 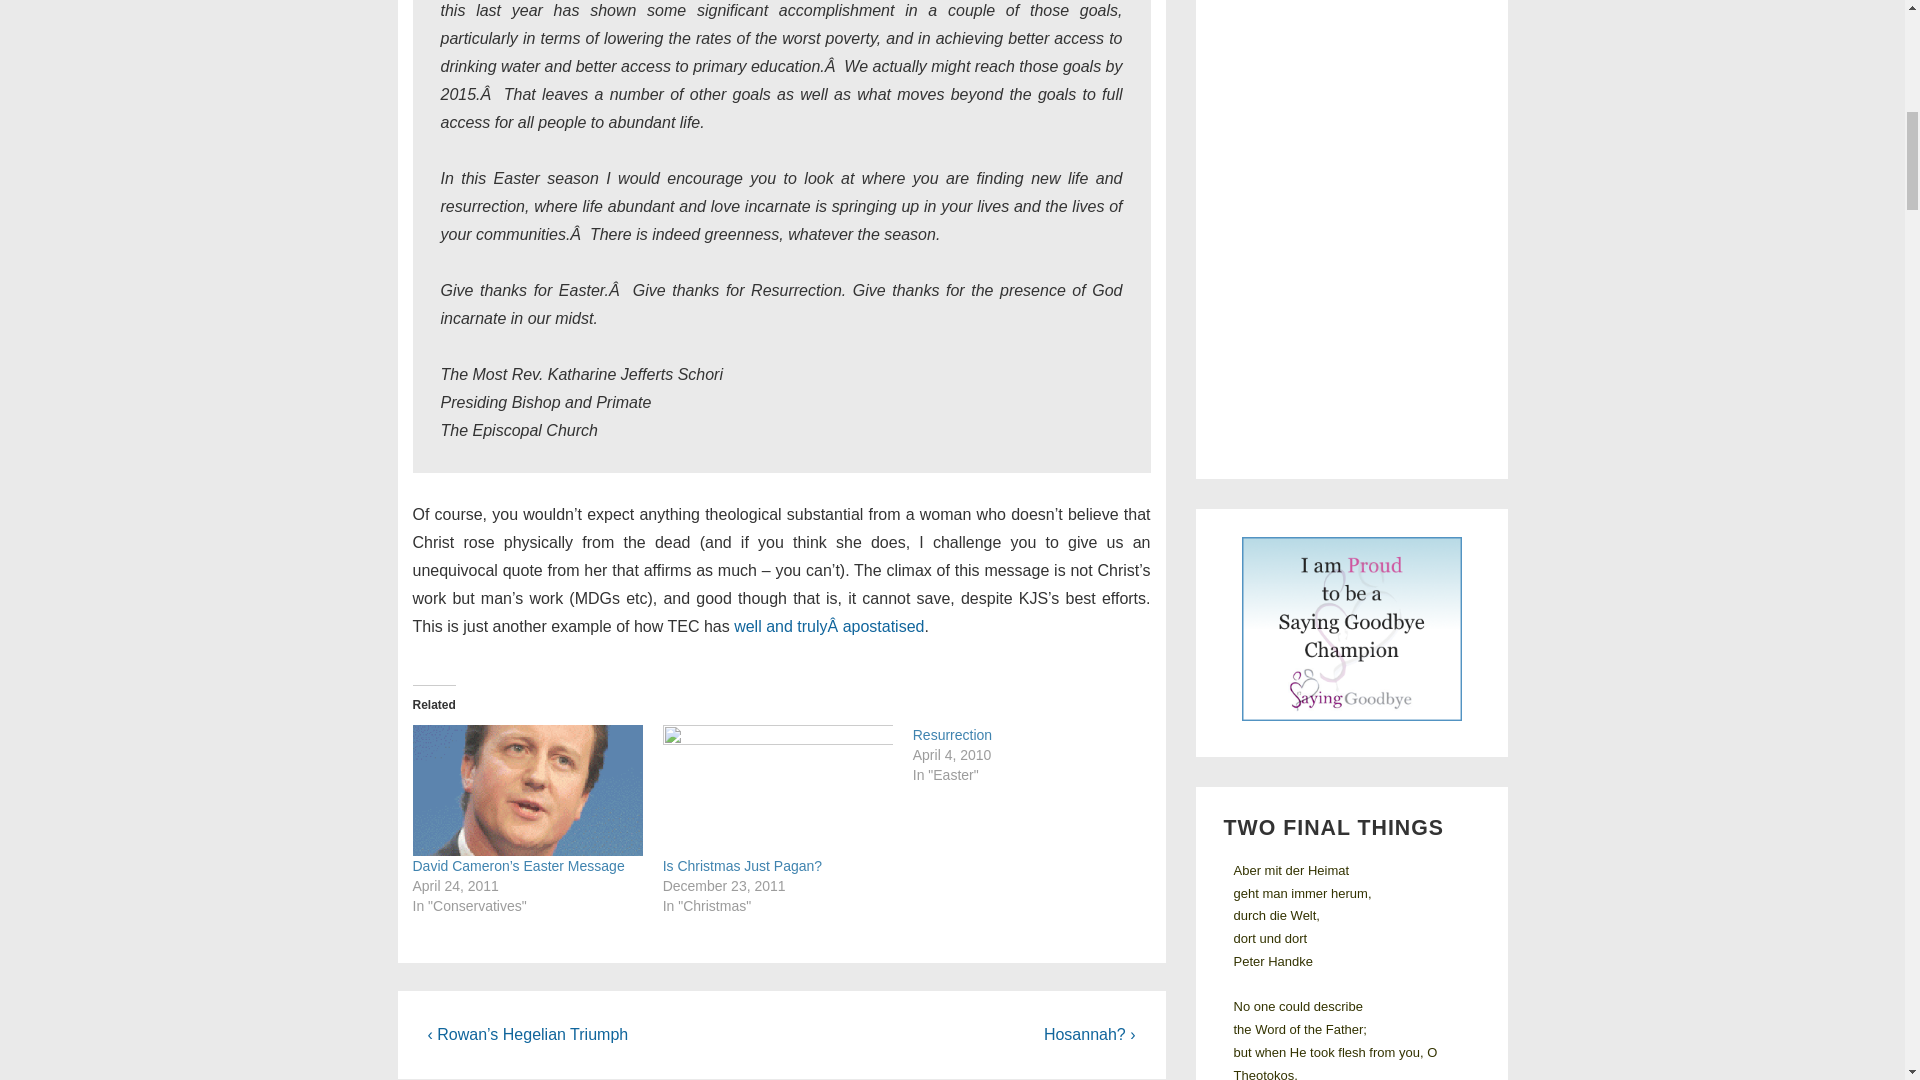 What do you see at coordinates (742, 865) in the screenshot?
I see `Is Christmas Just Pagan?` at bounding box center [742, 865].